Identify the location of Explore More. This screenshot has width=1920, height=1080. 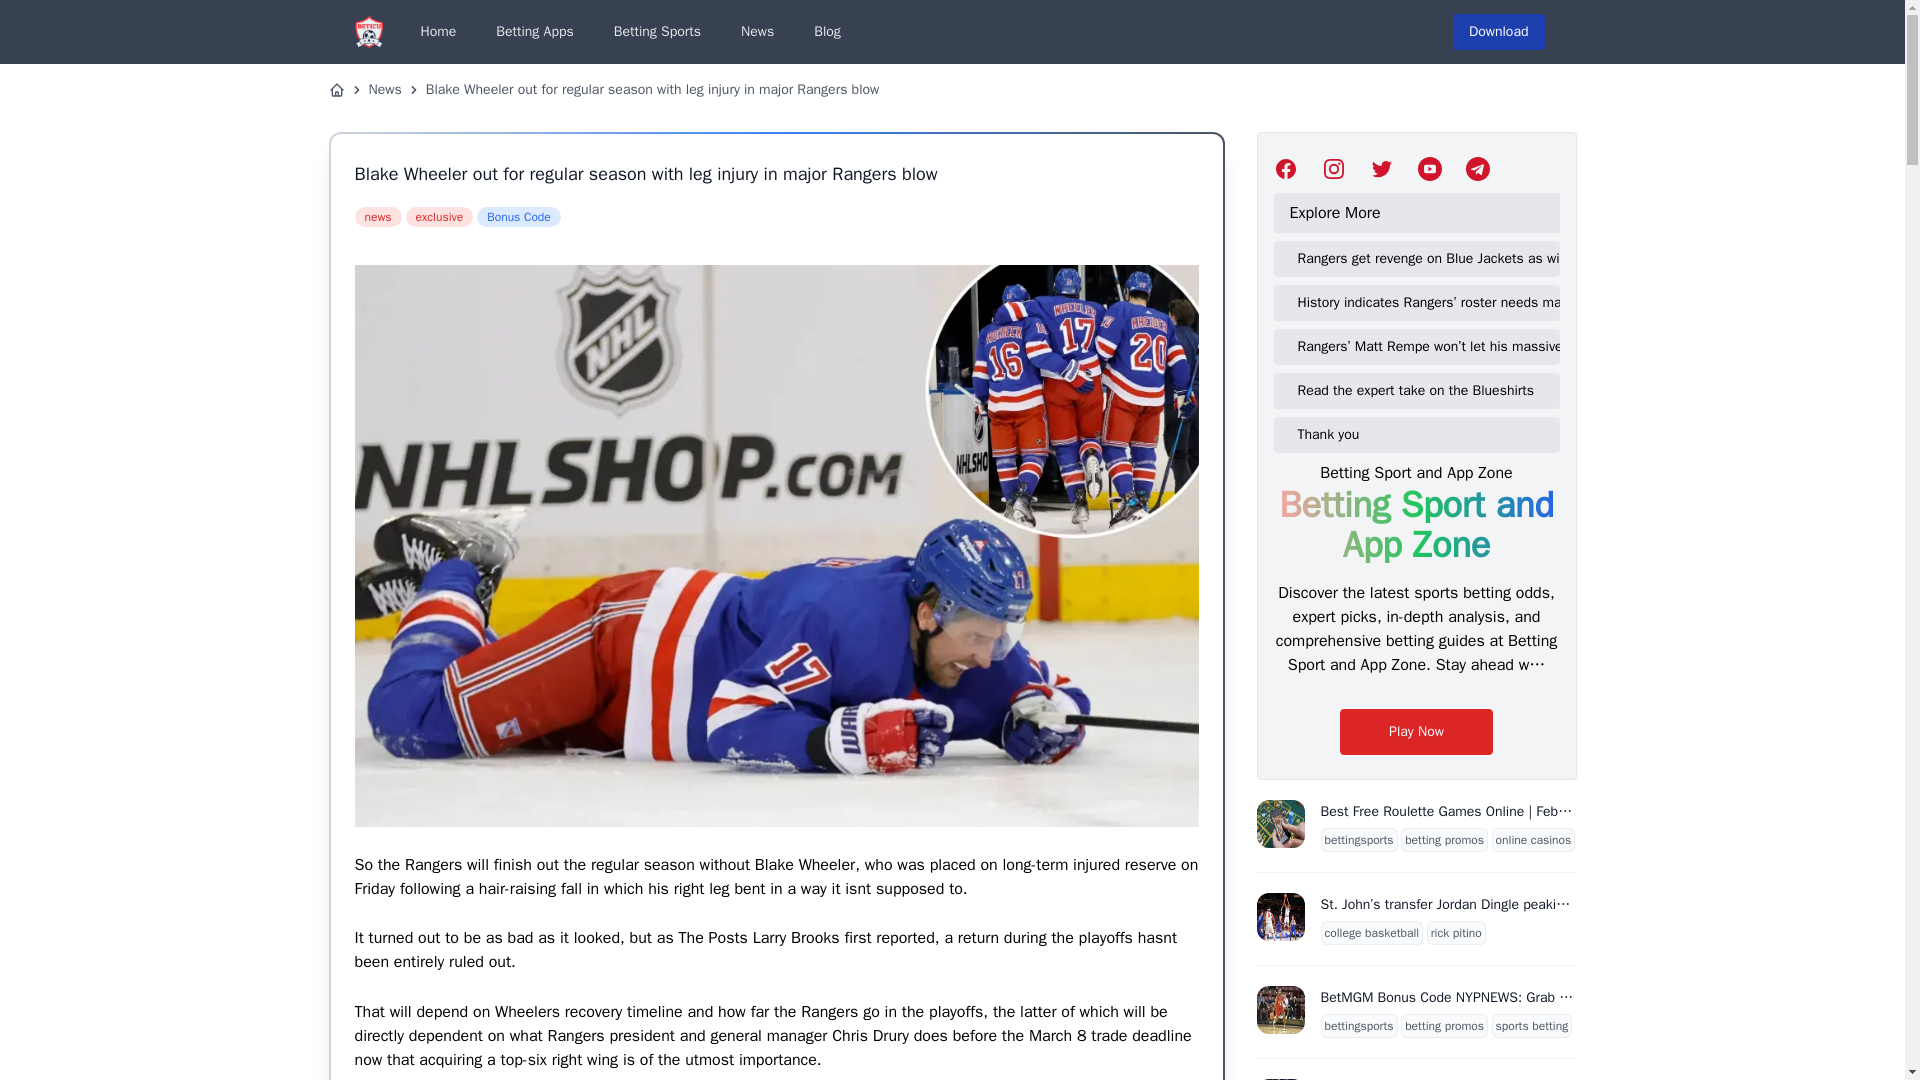
(1420, 213).